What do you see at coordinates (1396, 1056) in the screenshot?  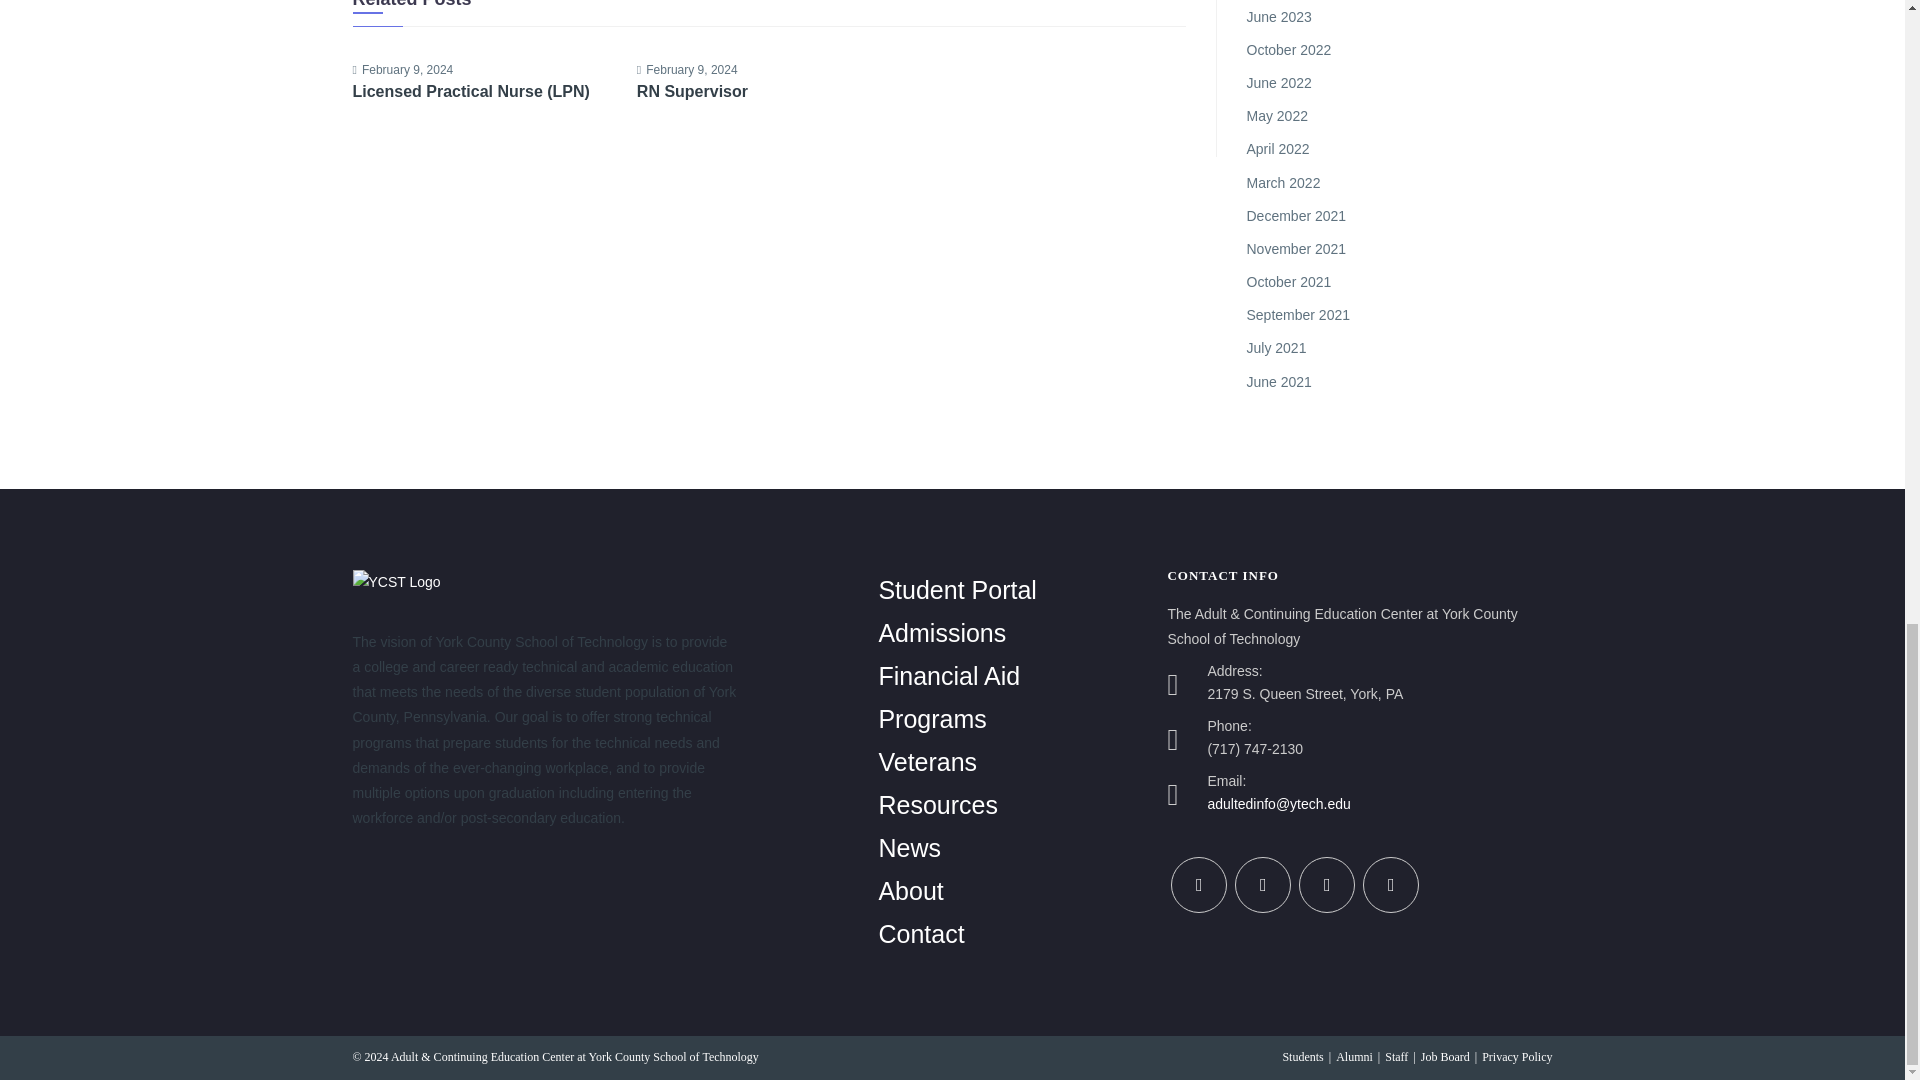 I see `Staff Links` at bounding box center [1396, 1056].